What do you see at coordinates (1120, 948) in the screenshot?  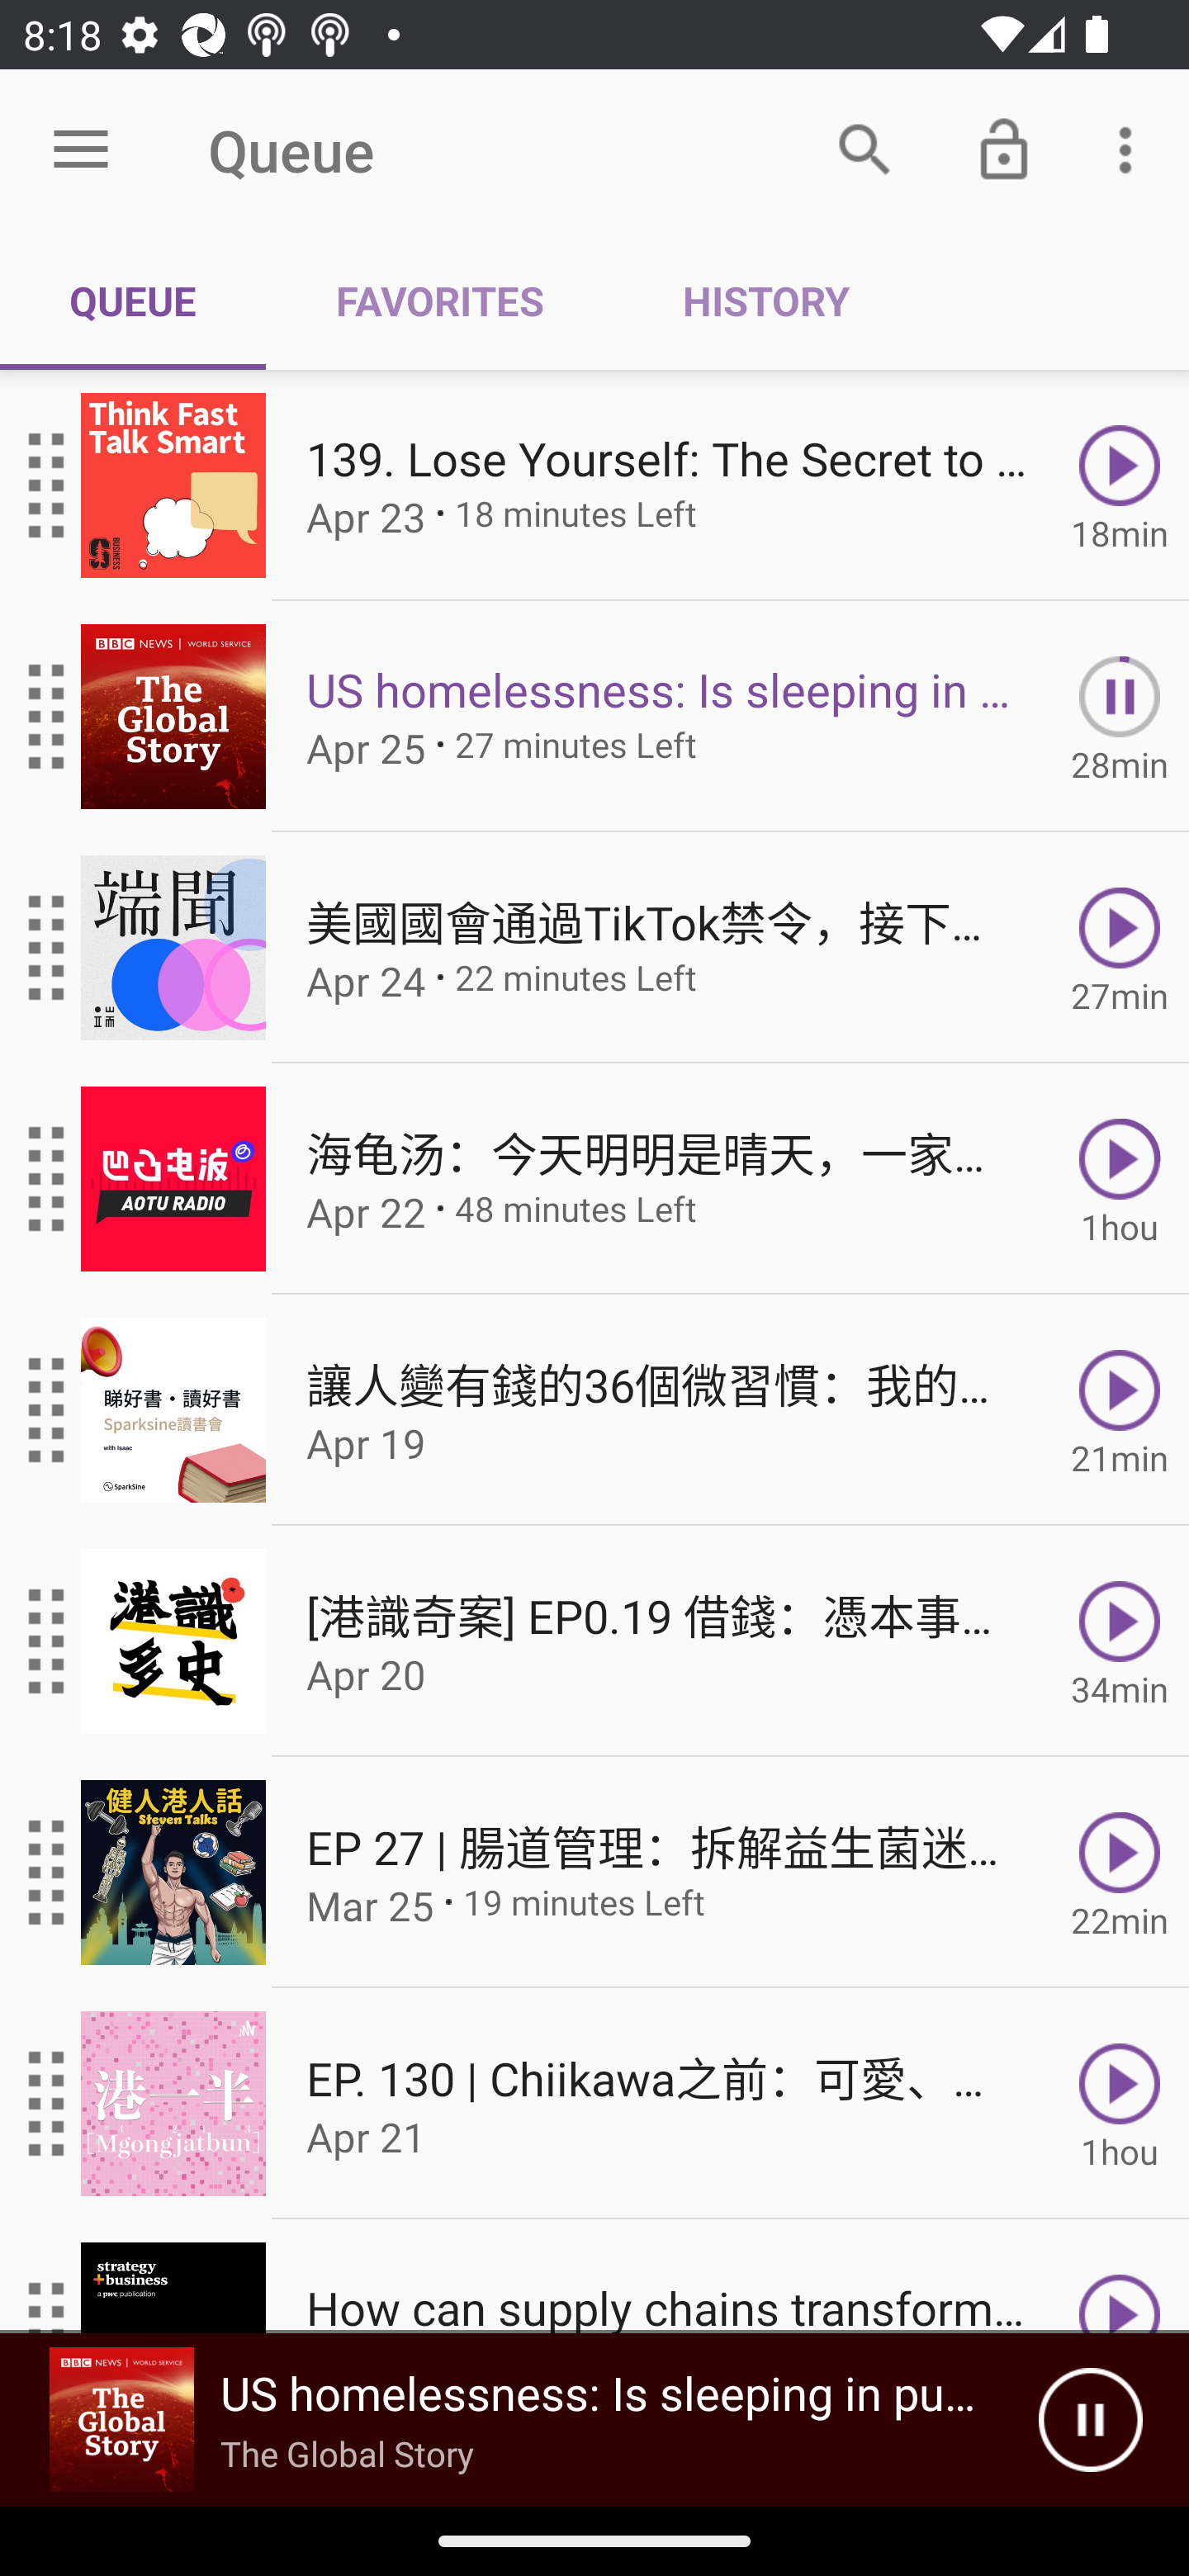 I see `Play 27min` at bounding box center [1120, 948].